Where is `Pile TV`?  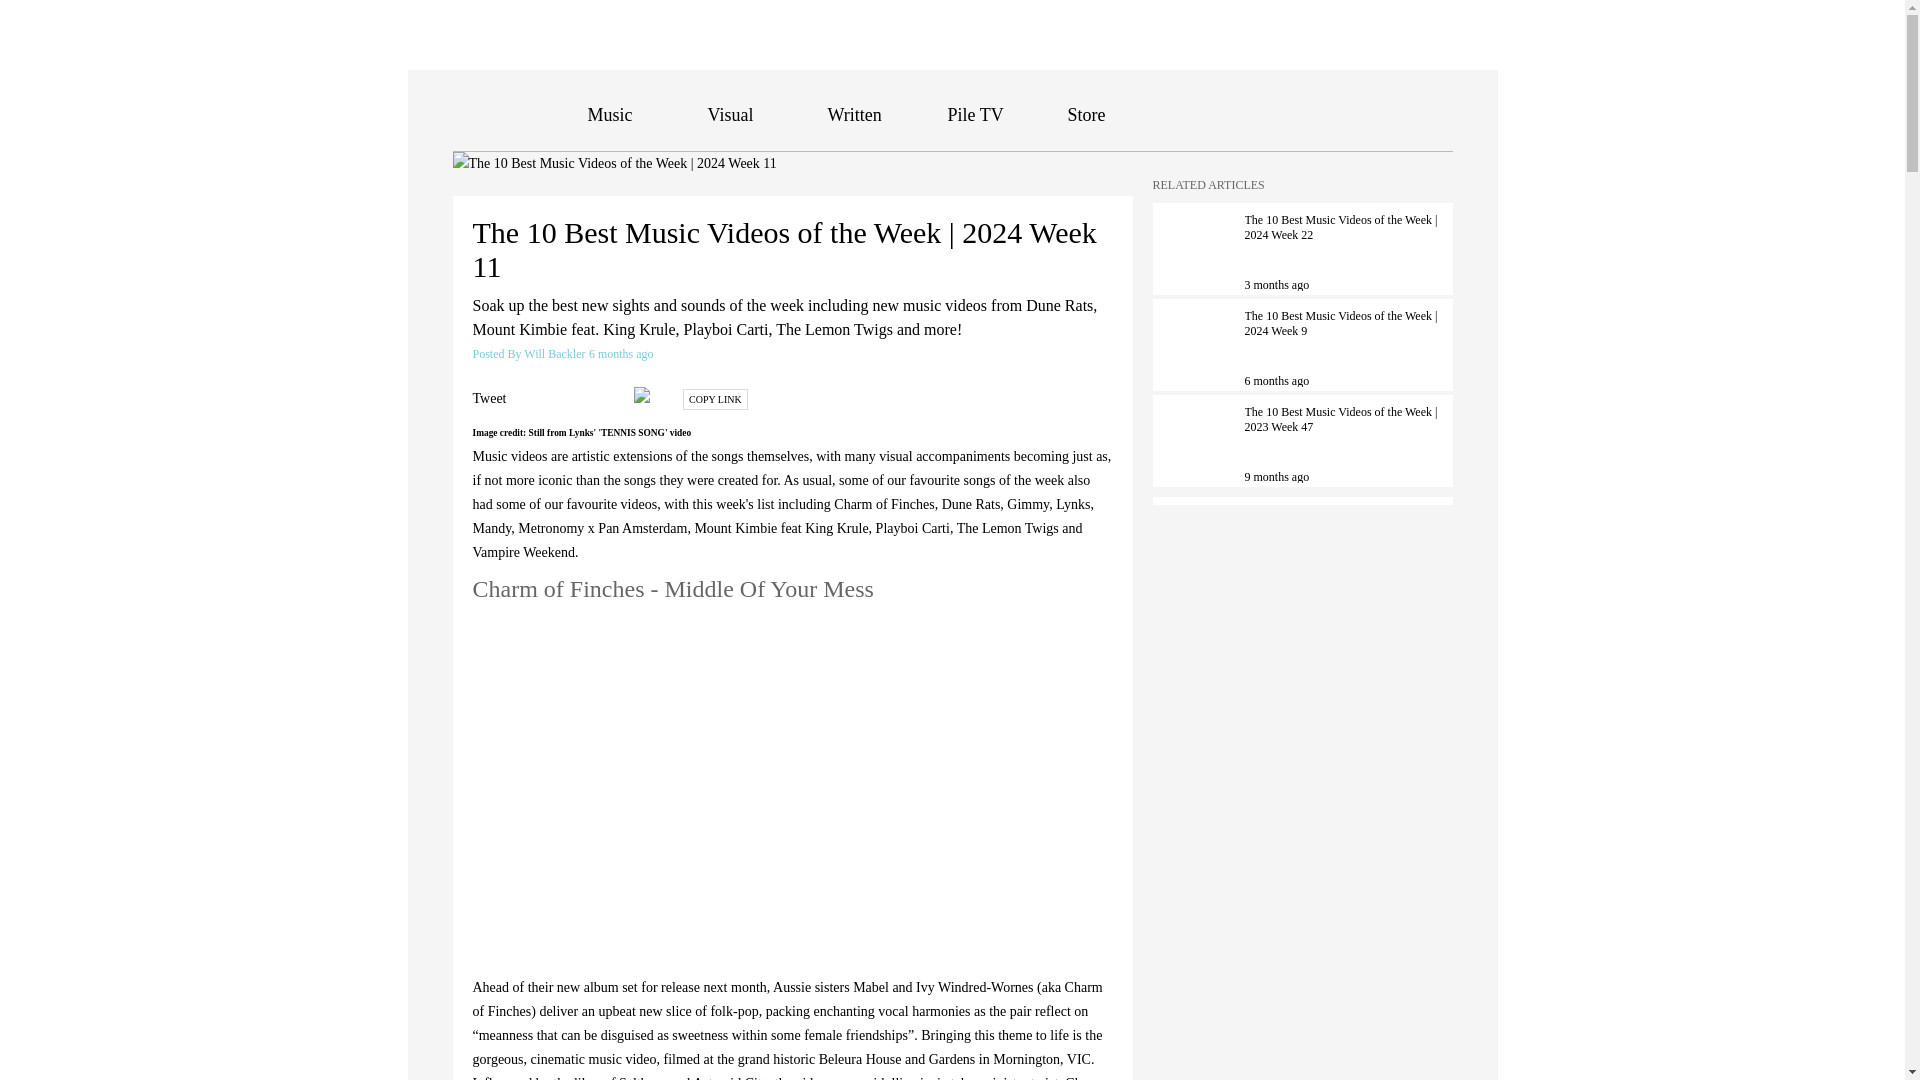 Pile TV is located at coordinates (976, 114).